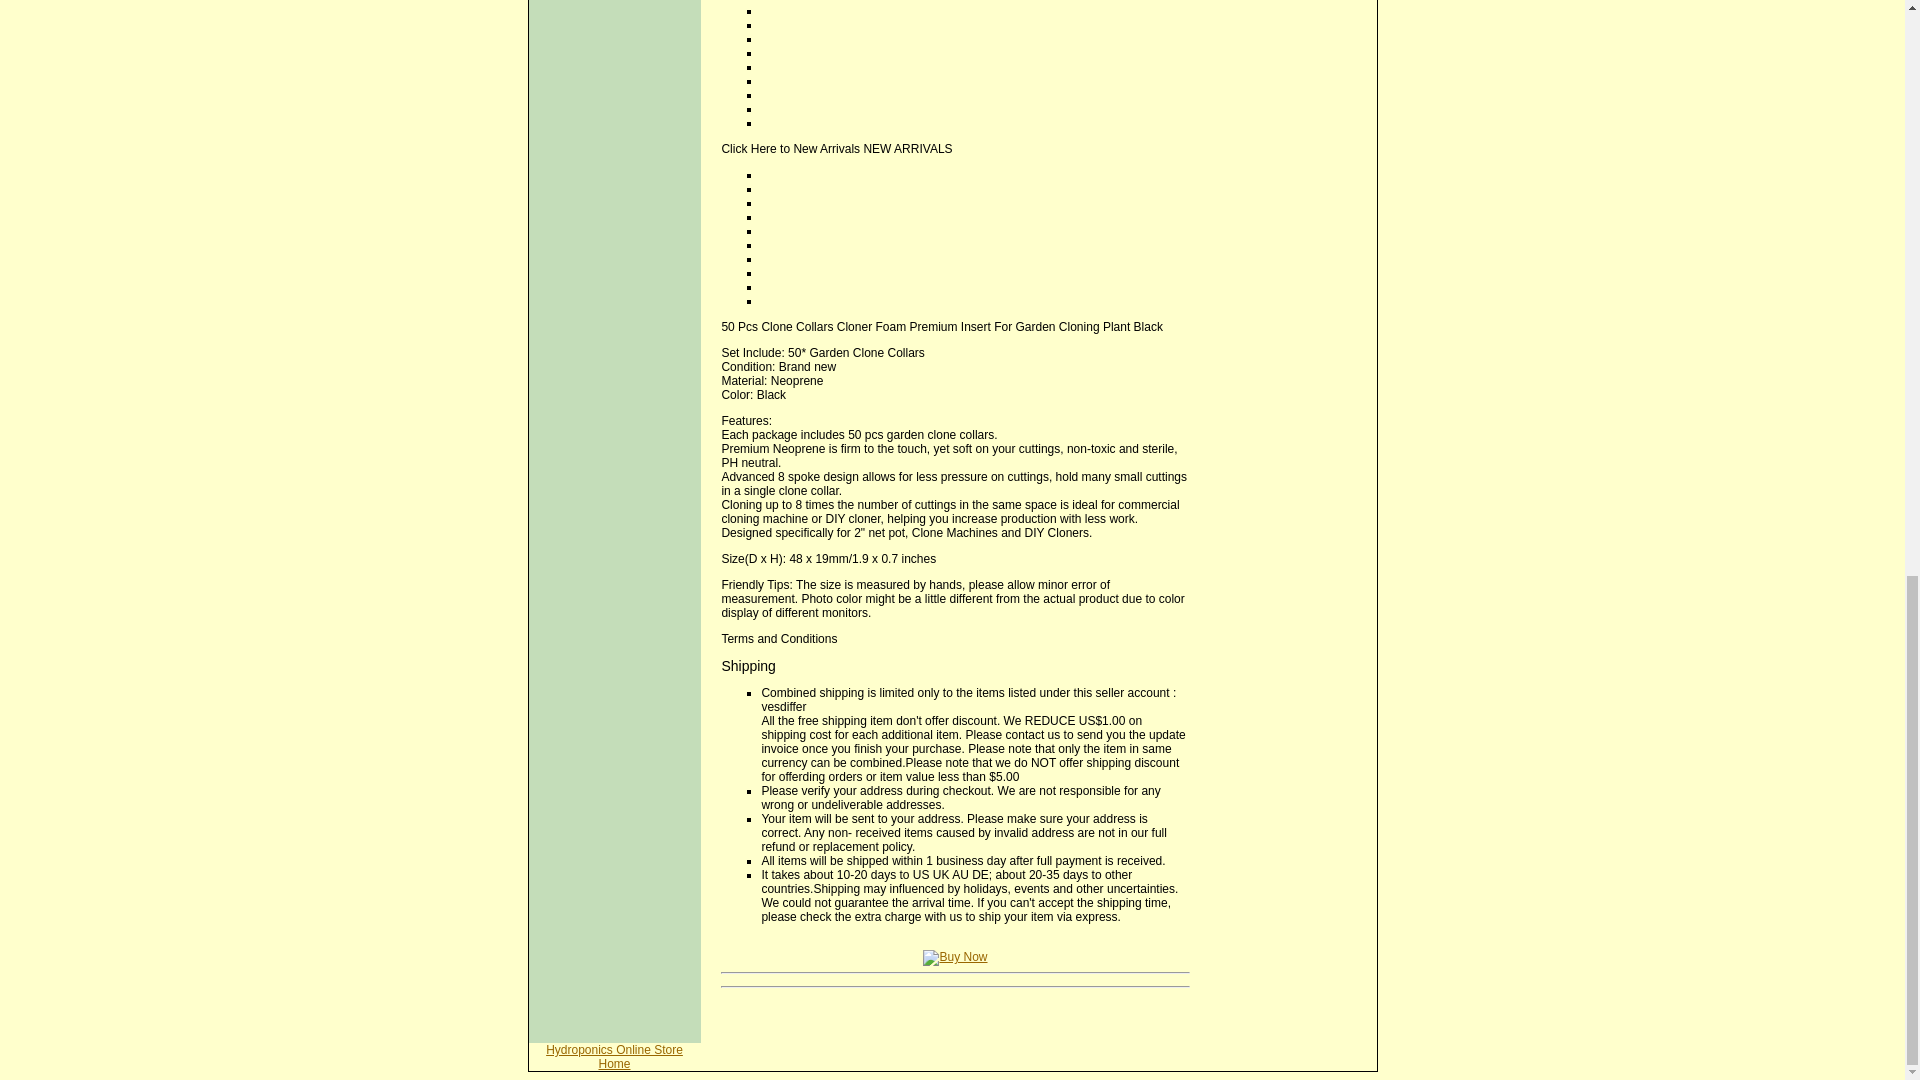  Describe the element at coordinates (954, 958) in the screenshot. I see `Buy Now` at that location.